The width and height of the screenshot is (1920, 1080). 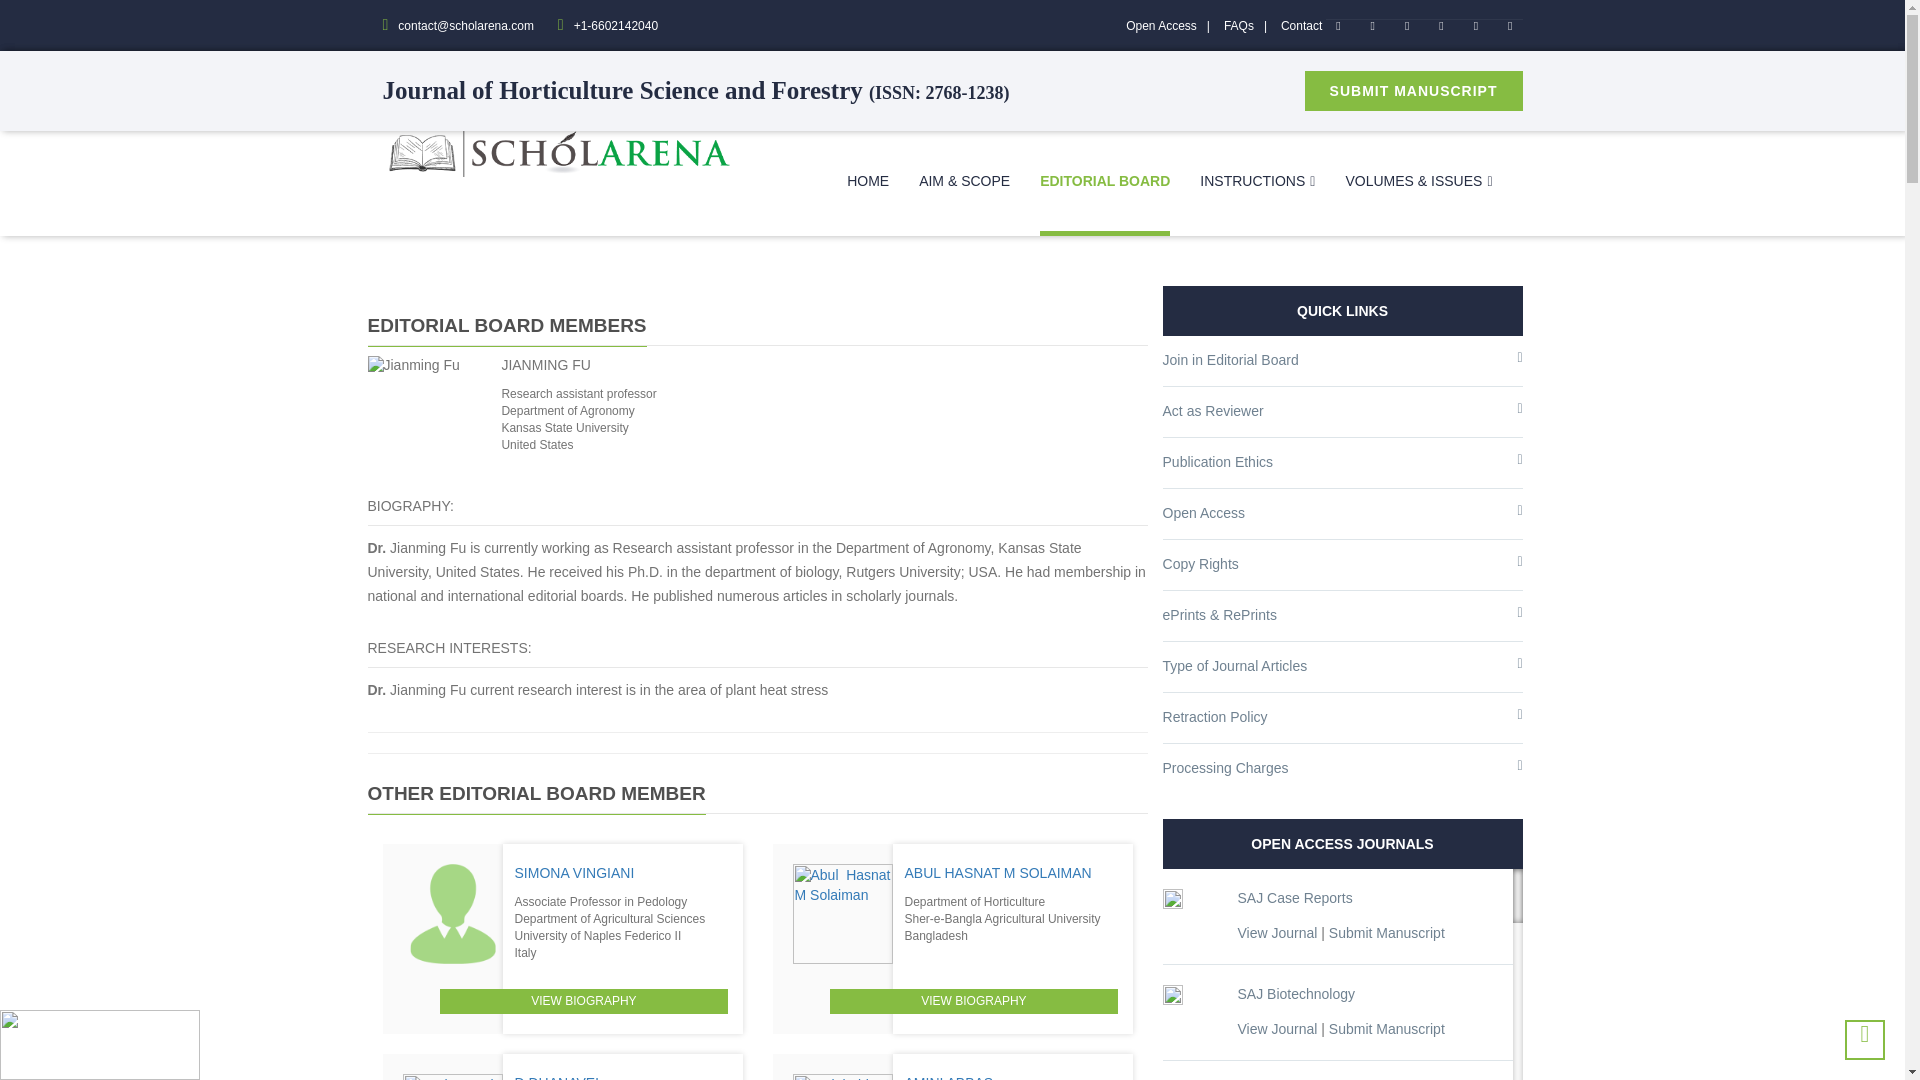 I want to click on SIMONA VINGIANI, so click(x=574, y=873).